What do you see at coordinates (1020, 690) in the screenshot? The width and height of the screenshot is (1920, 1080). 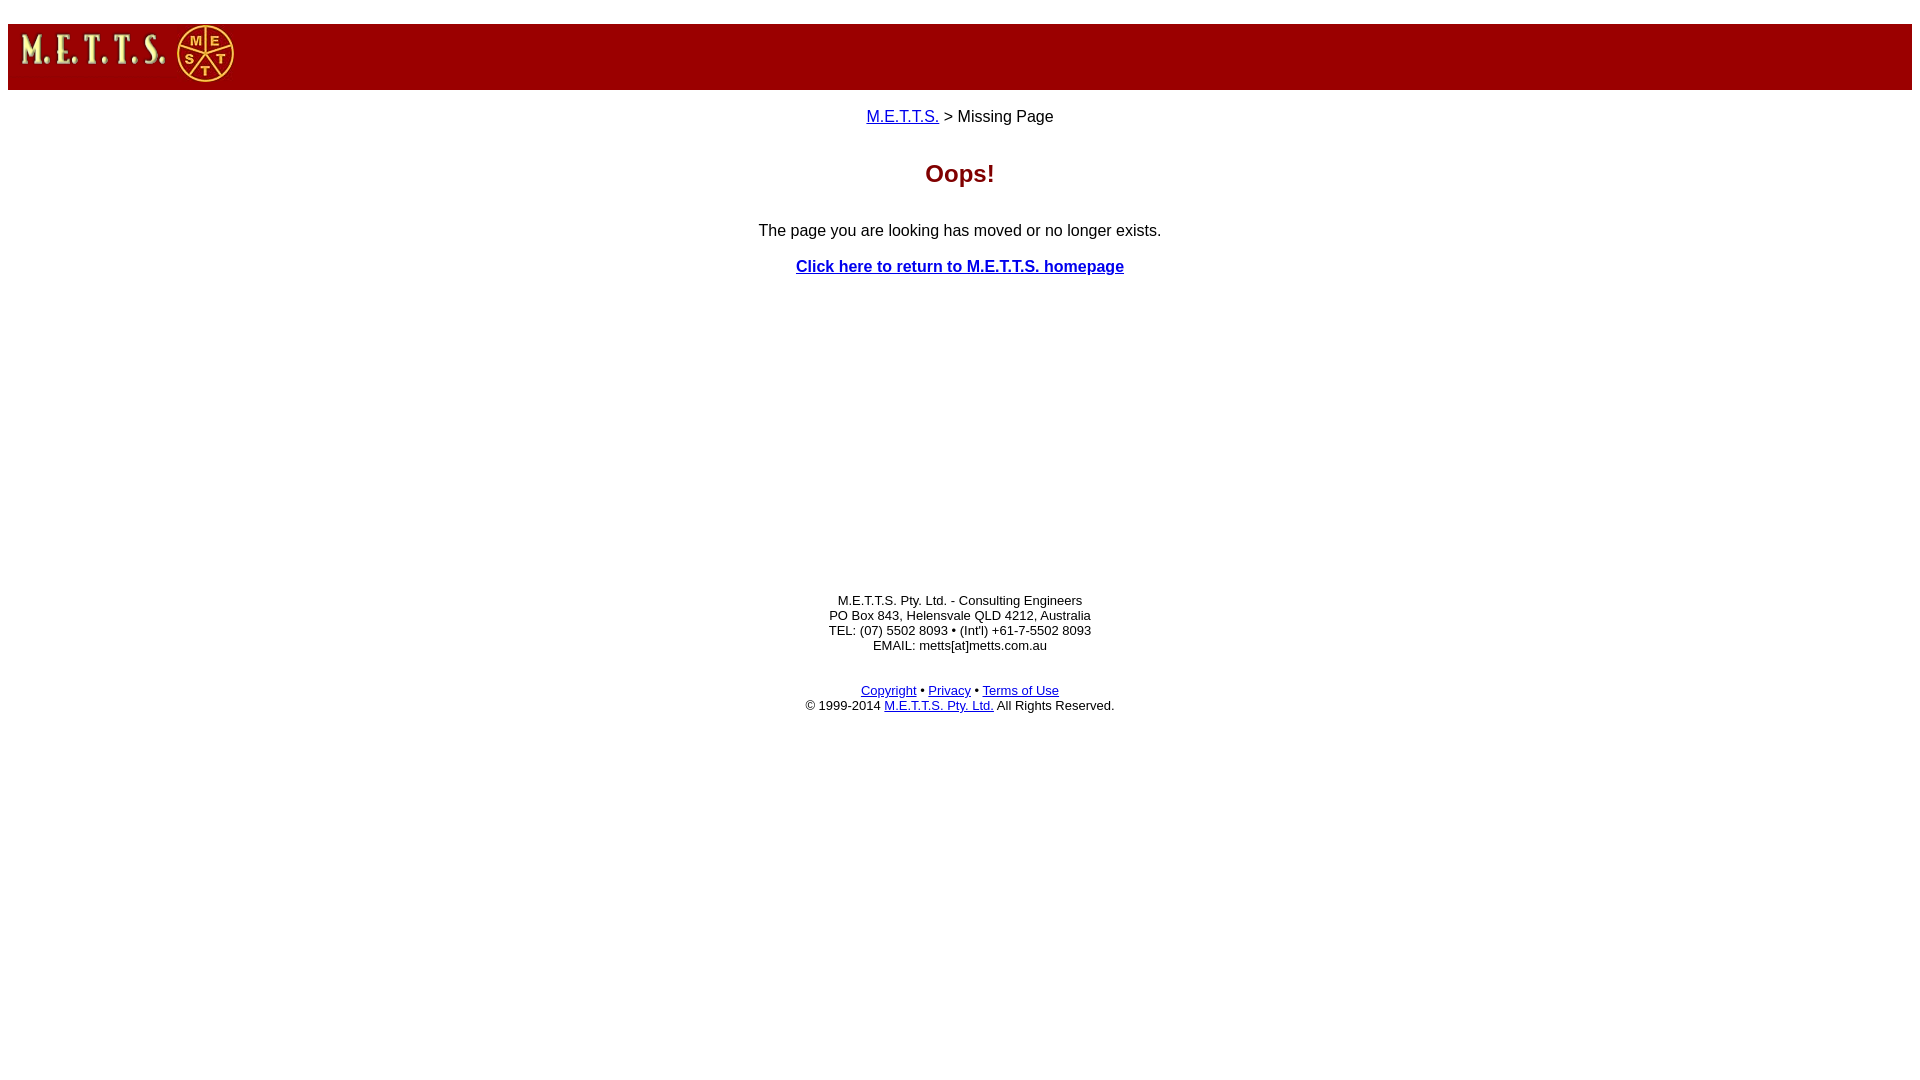 I see `Terms of Use` at bounding box center [1020, 690].